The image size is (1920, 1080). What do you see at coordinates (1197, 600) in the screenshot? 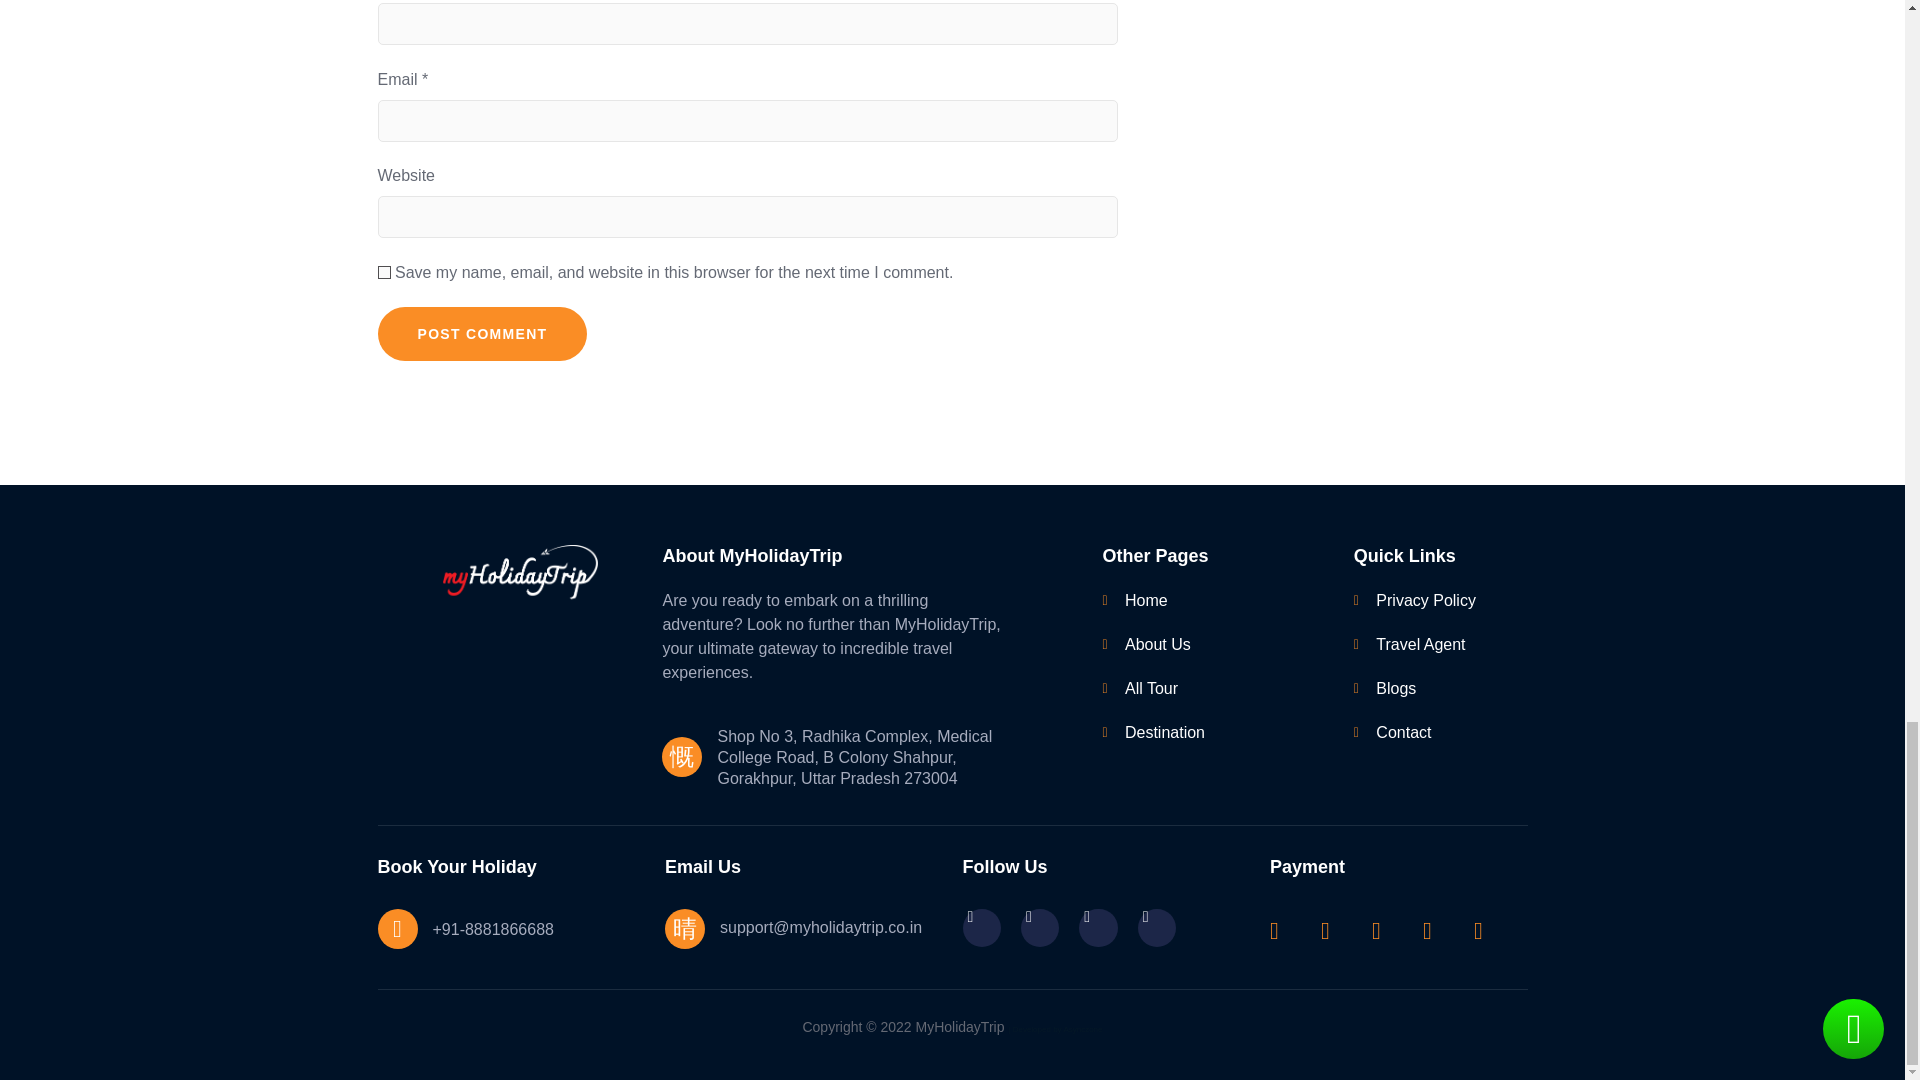
I see `Home` at bounding box center [1197, 600].